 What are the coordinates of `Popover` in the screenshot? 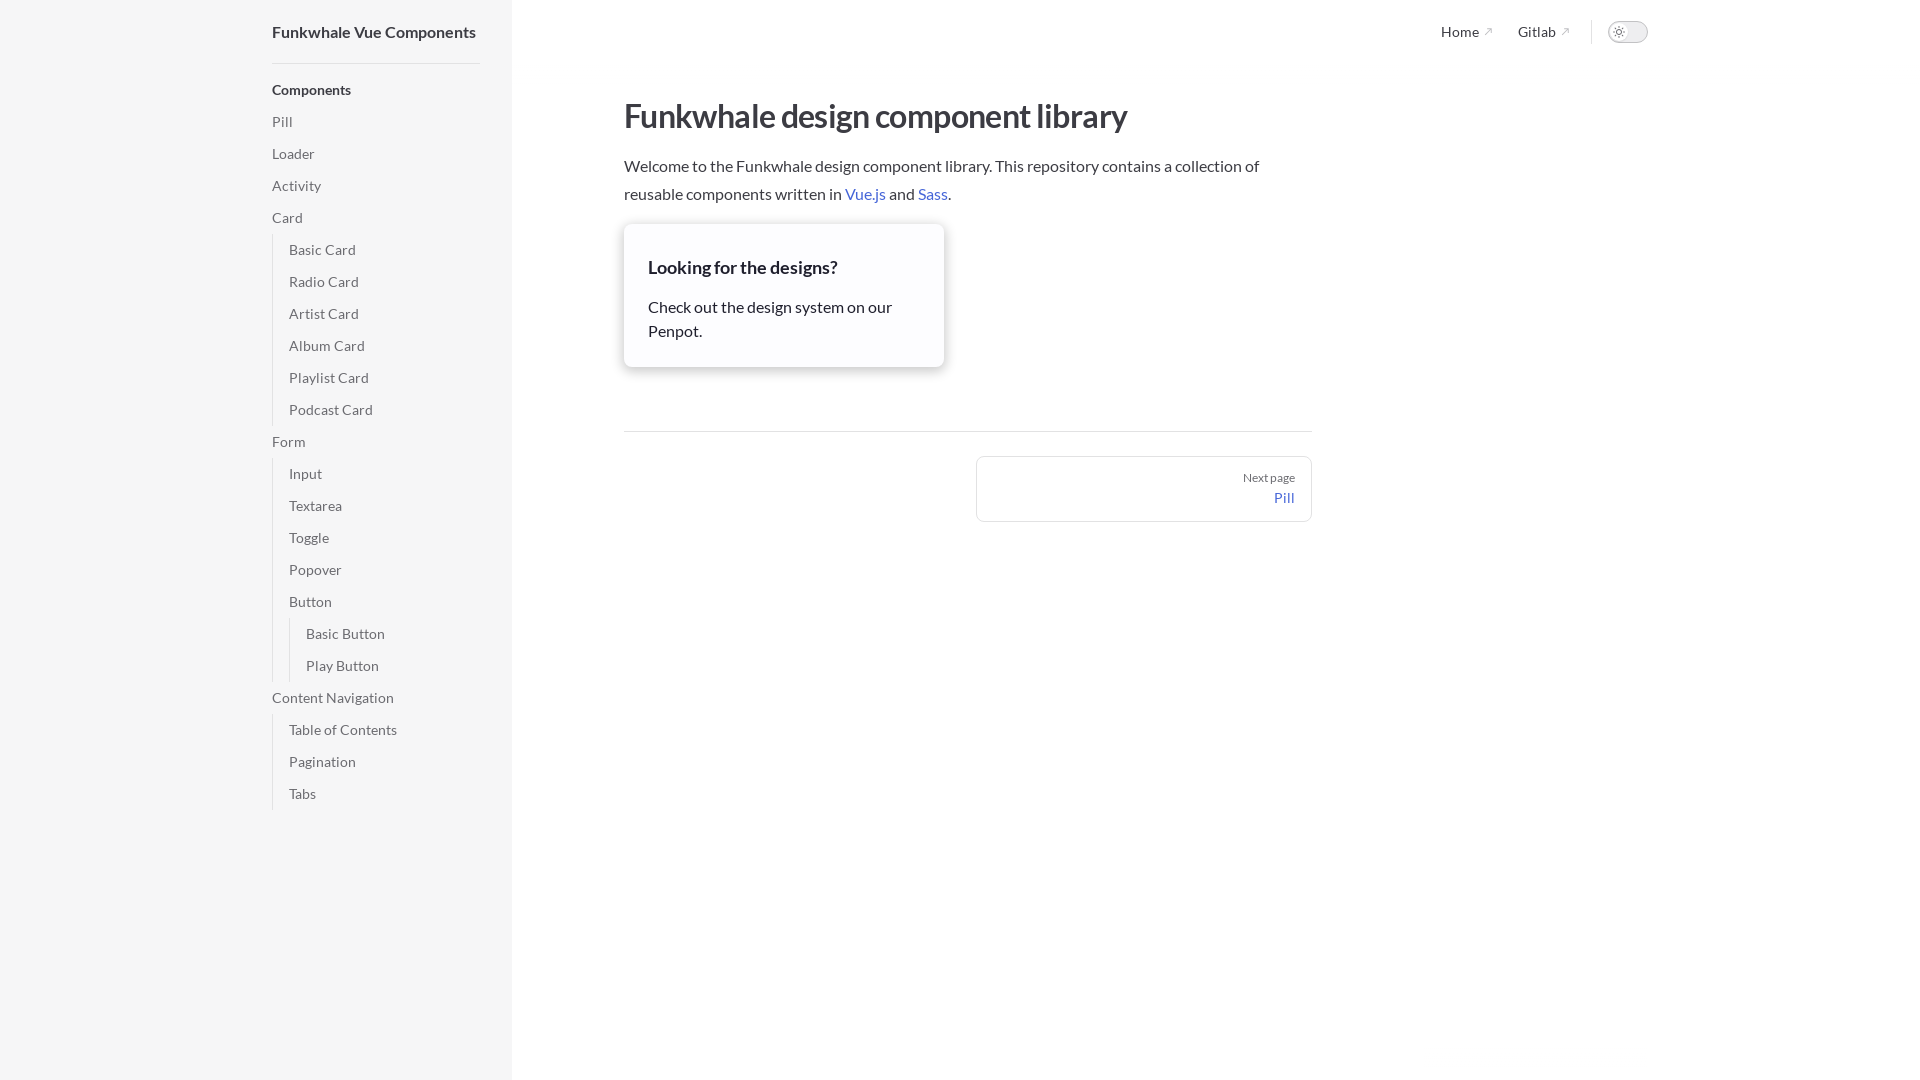 It's located at (384, 570).